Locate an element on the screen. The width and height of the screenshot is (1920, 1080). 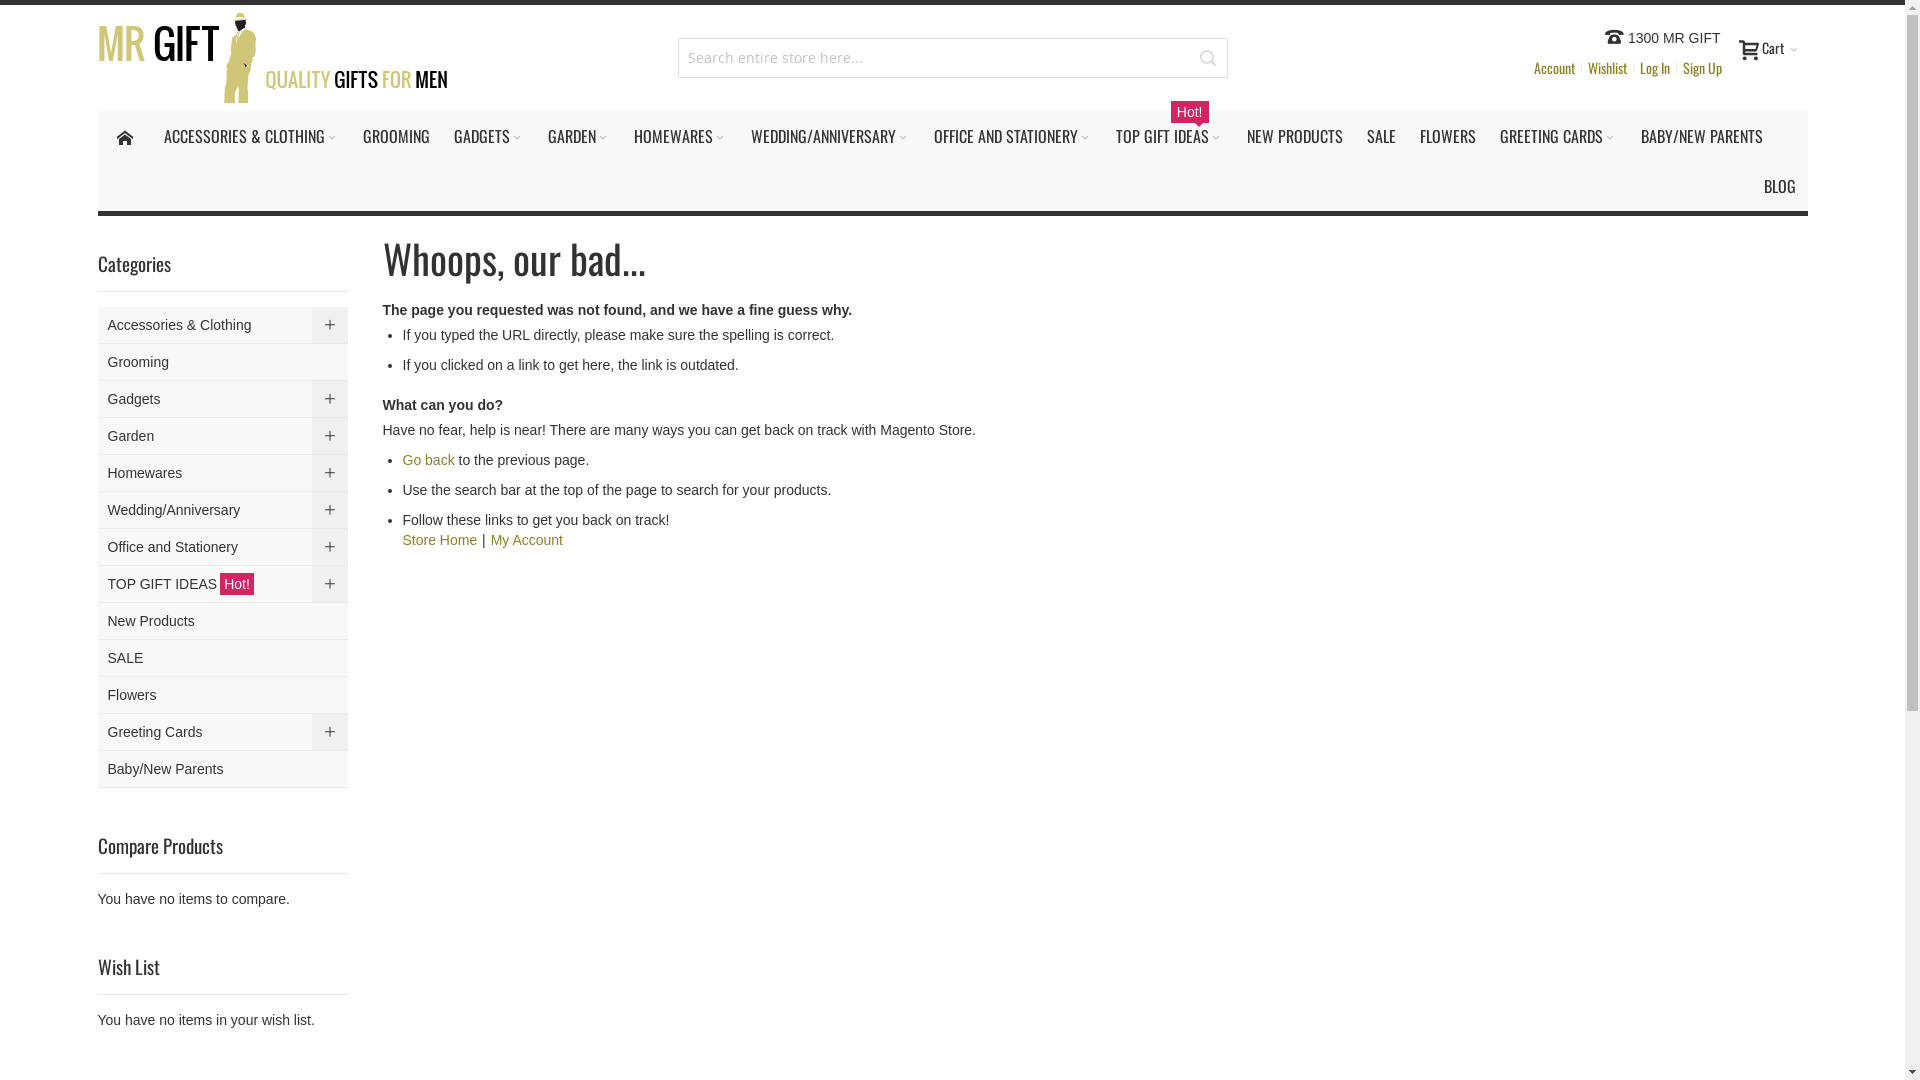
My Account is located at coordinates (527, 540).